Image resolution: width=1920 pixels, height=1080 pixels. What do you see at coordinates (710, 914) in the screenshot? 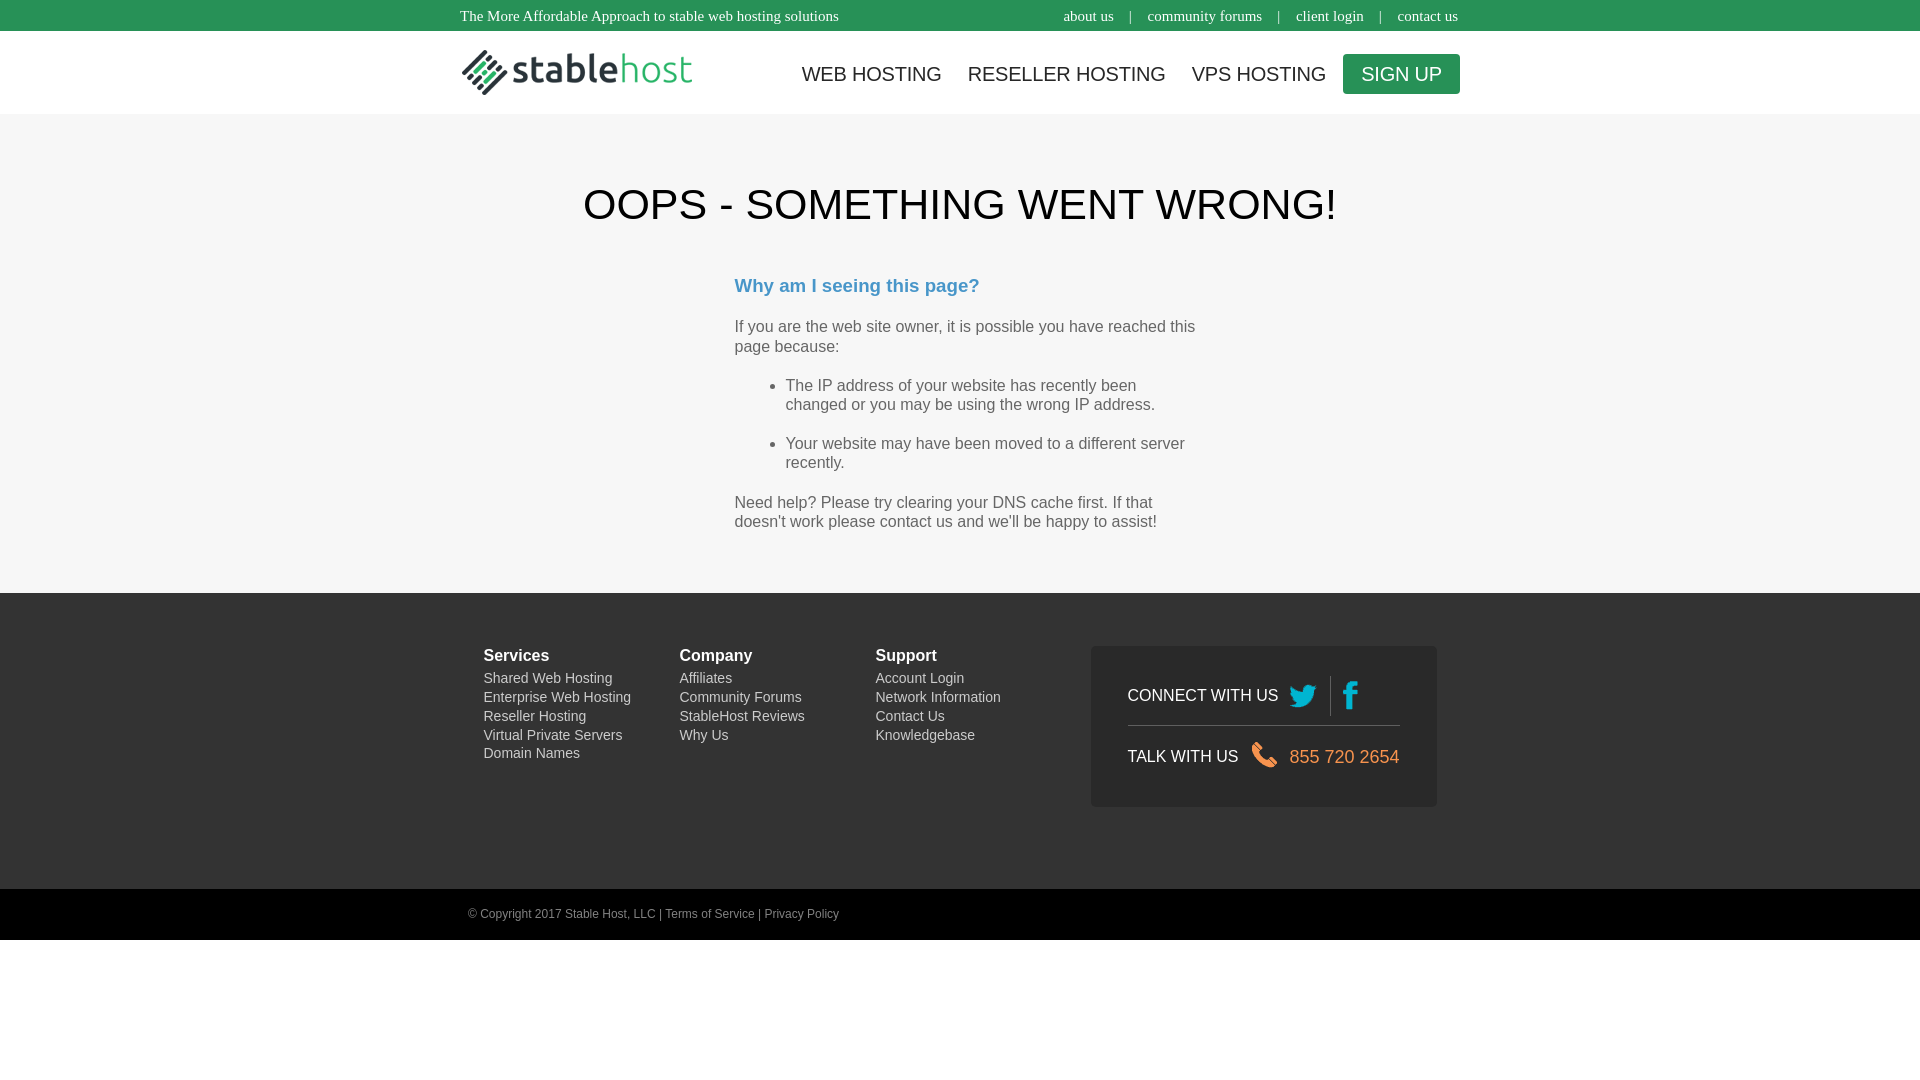
I see `Terms of Service` at bounding box center [710, 914].